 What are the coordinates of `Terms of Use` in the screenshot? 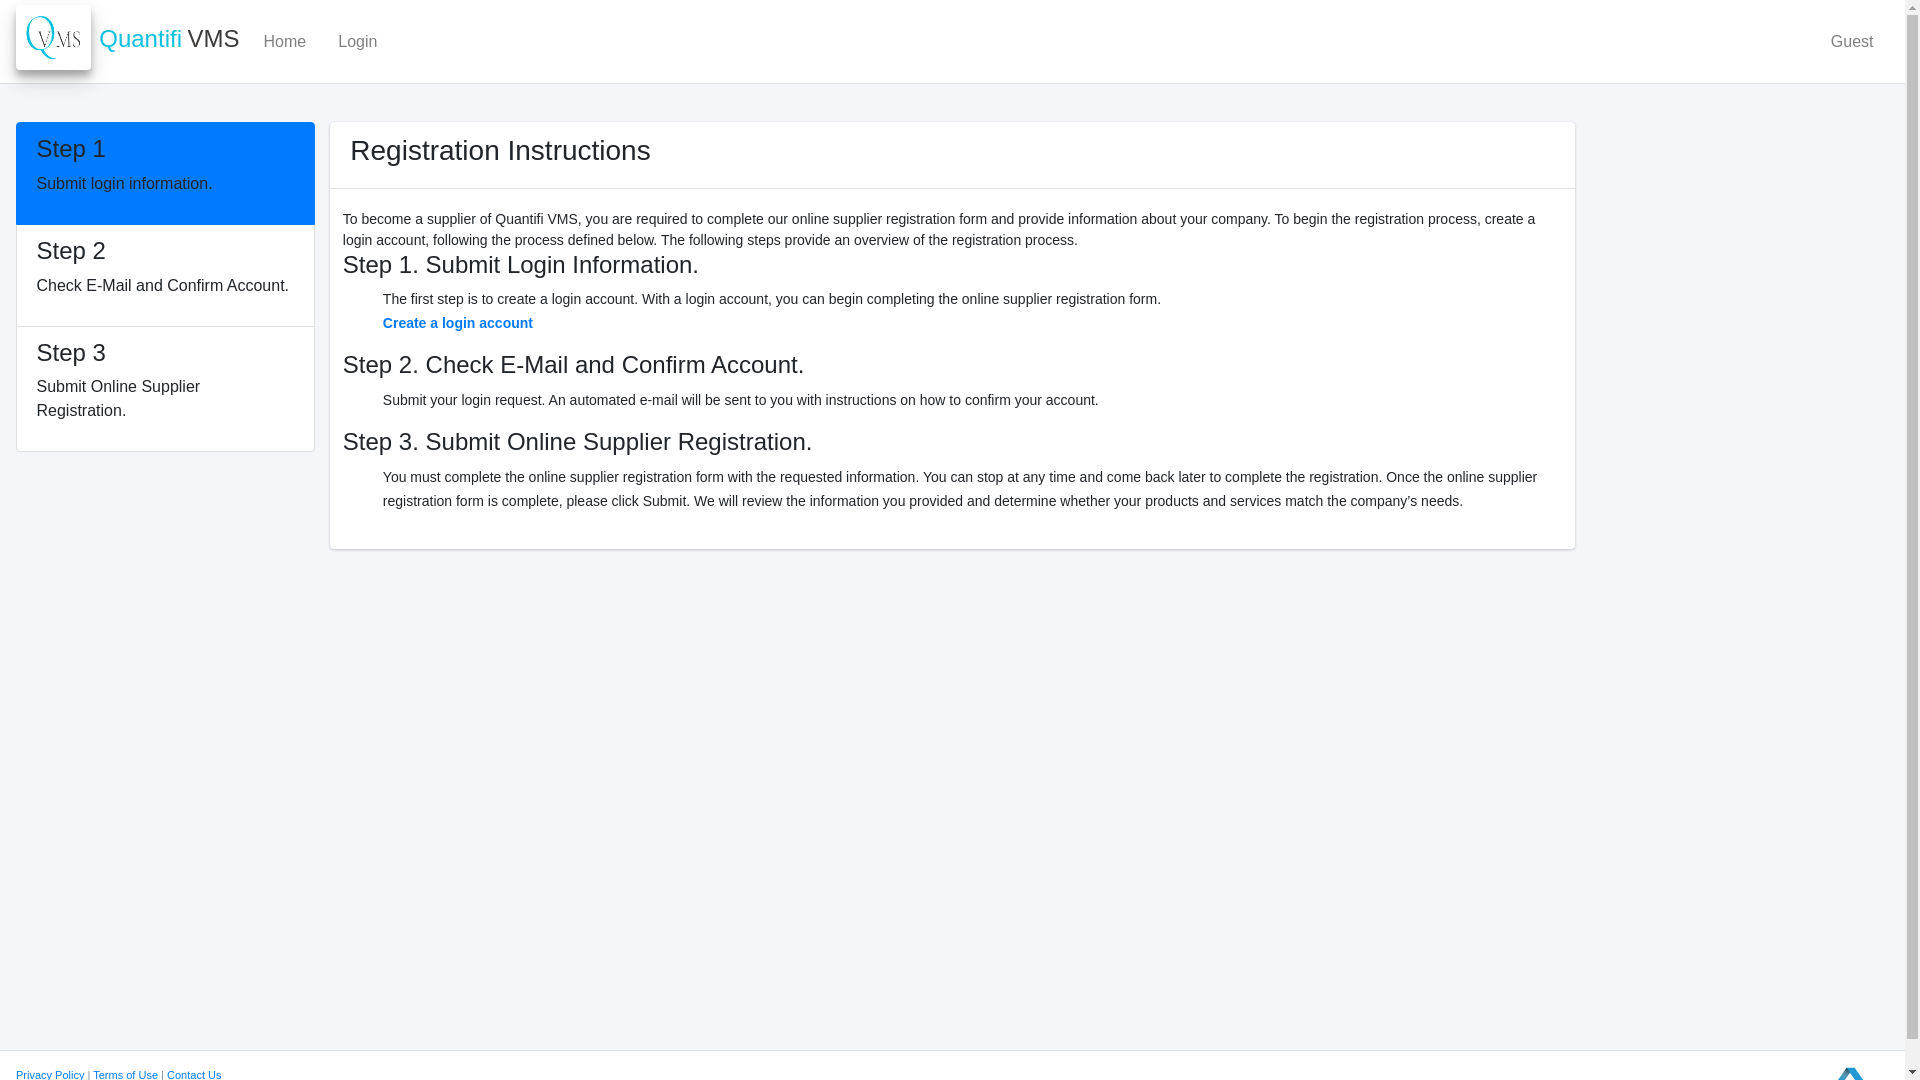 It's located at (166, 389).